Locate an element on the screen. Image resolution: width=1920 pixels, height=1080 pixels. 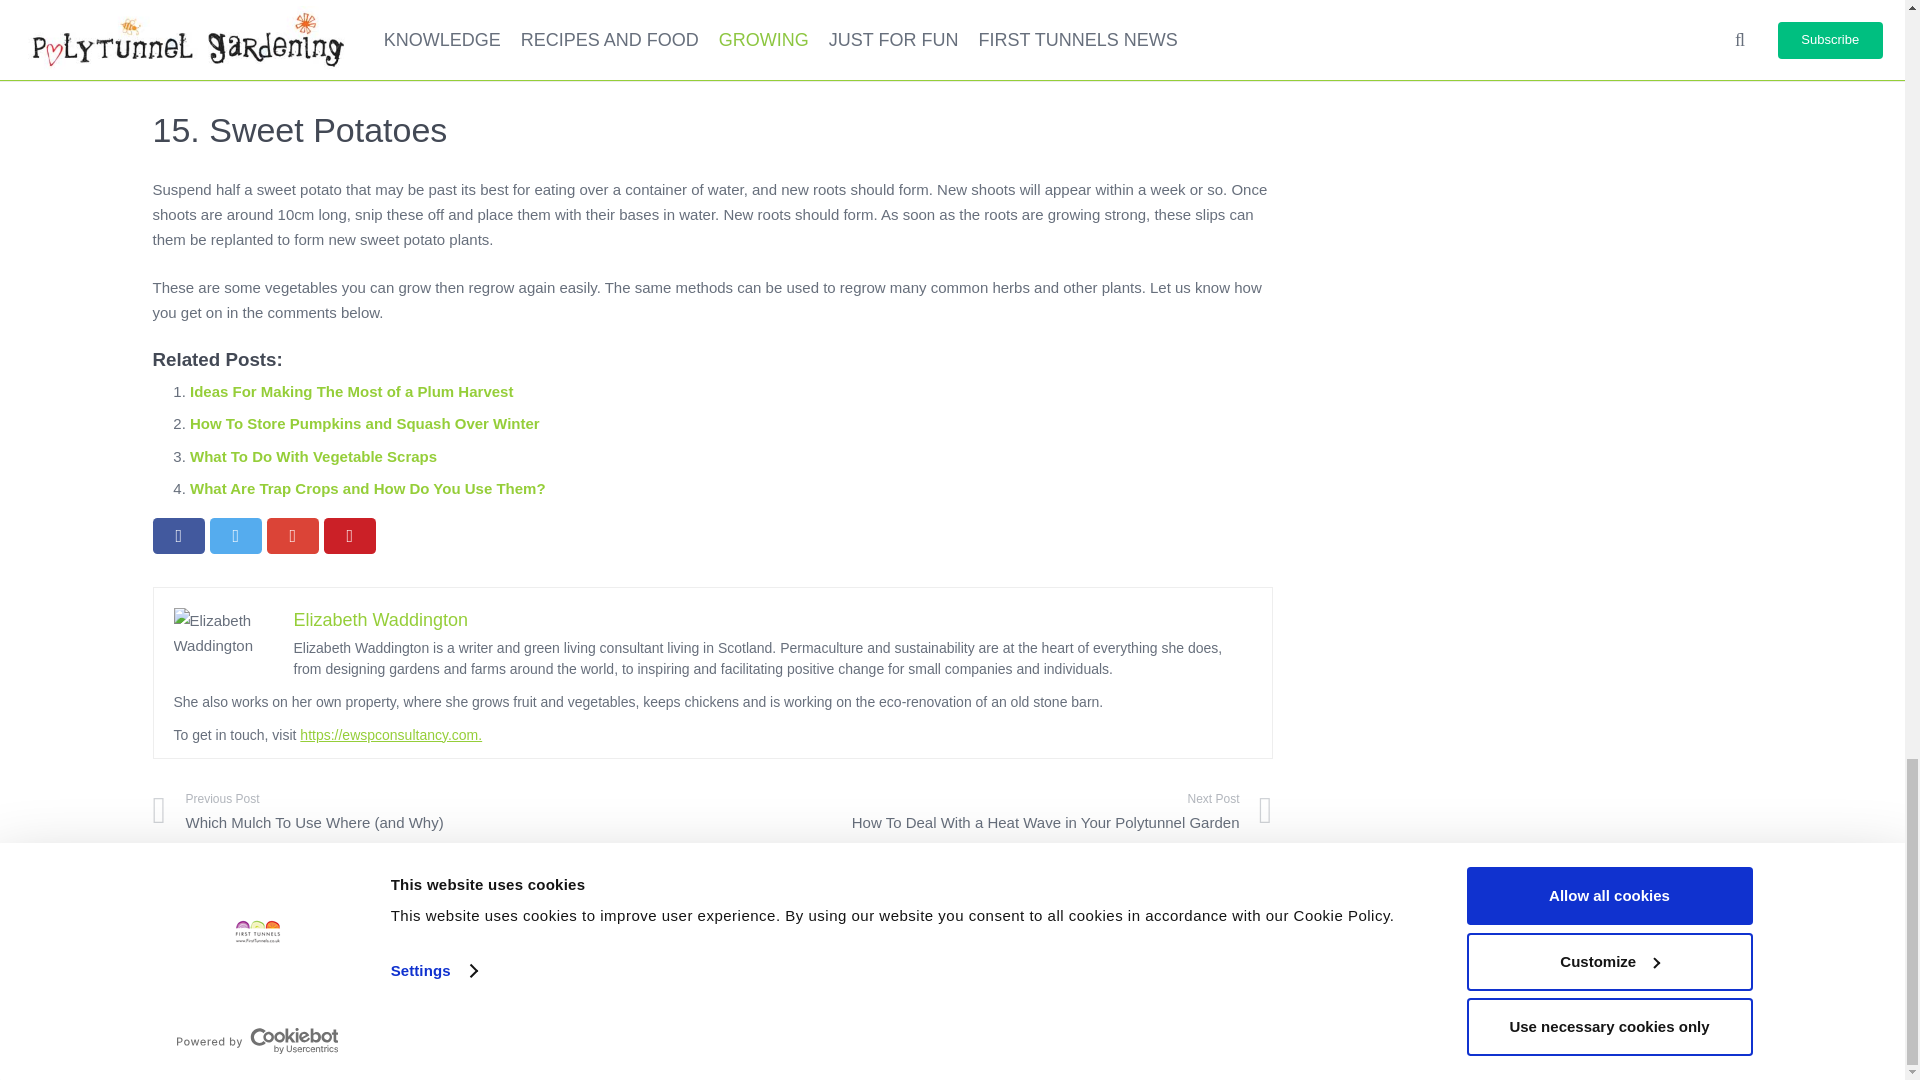
Ideas For Making The Most of a Plum Harvest is located at coordinates (351, 391).